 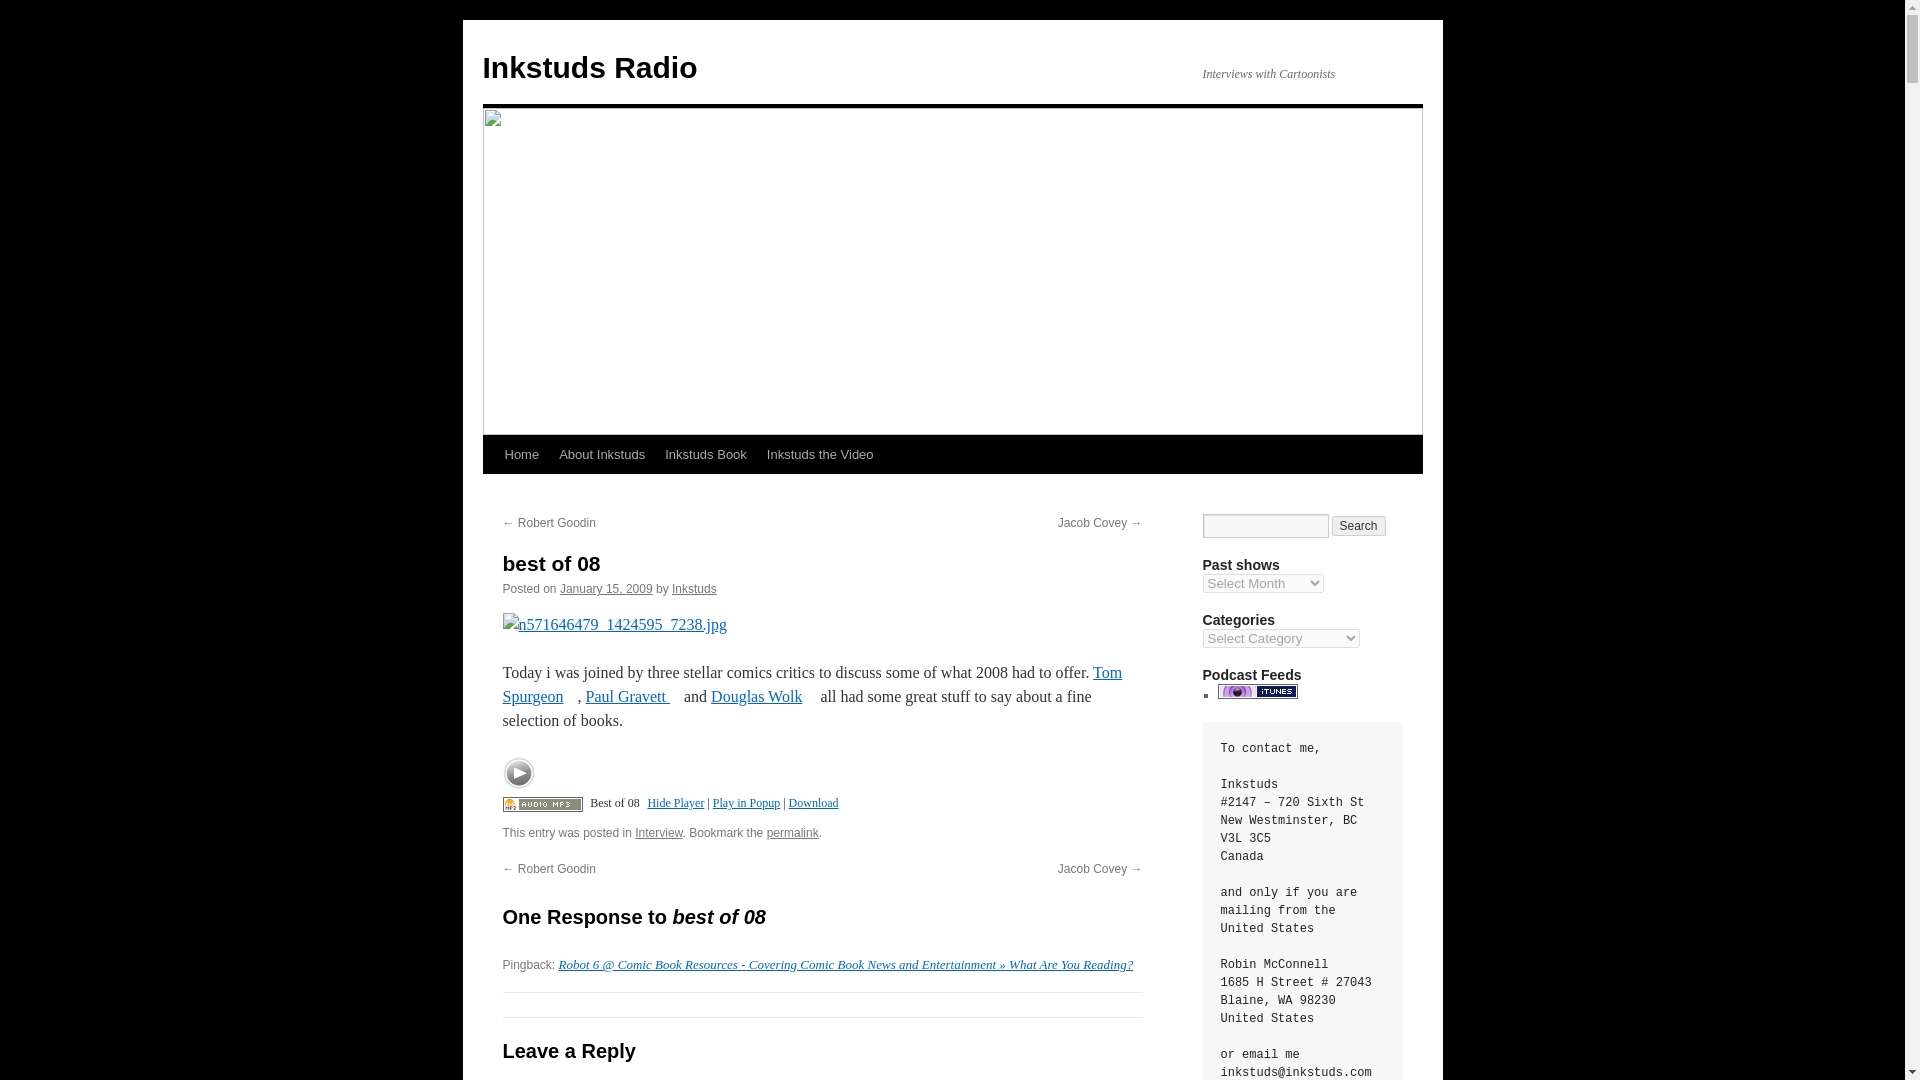 I want to click on 6:01 pm, so click(x=606, y=589).